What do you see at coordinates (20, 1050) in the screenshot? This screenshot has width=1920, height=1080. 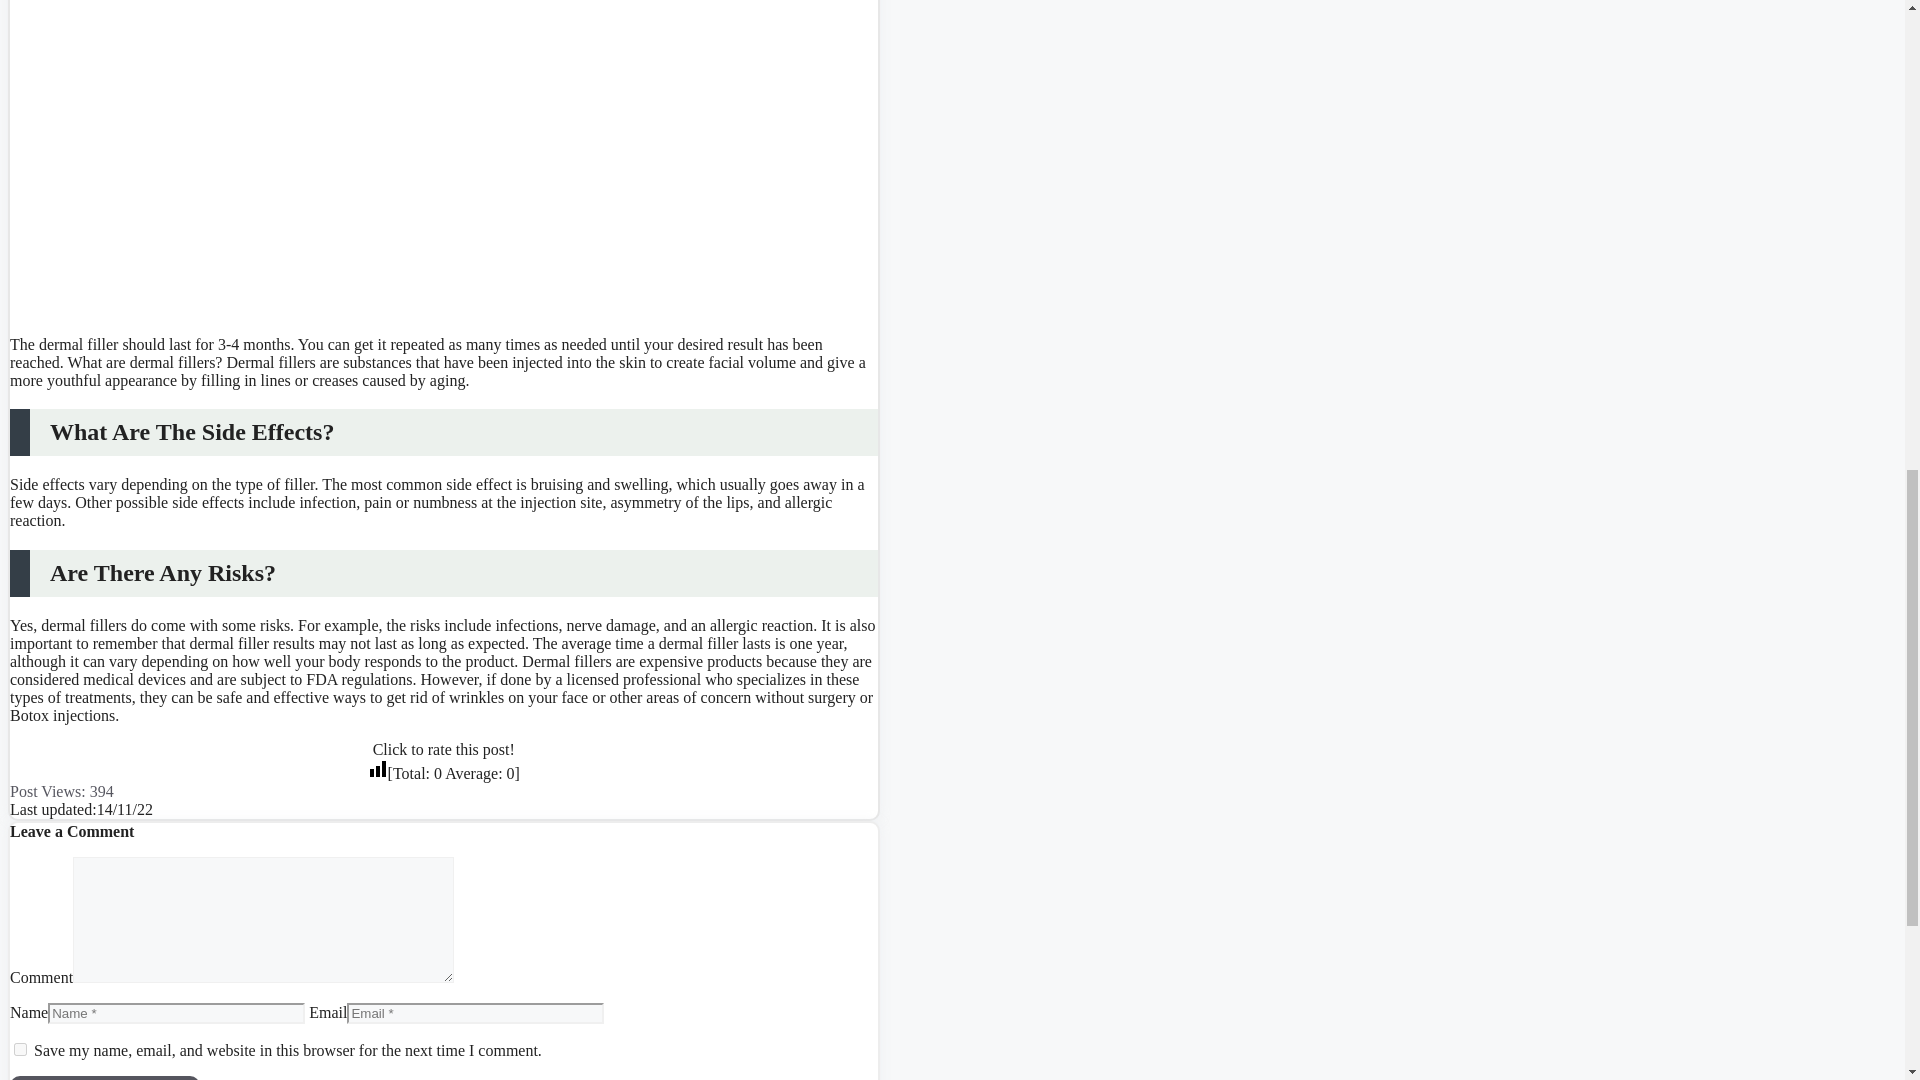 I see `yes` at bounding box center [20, 1050].